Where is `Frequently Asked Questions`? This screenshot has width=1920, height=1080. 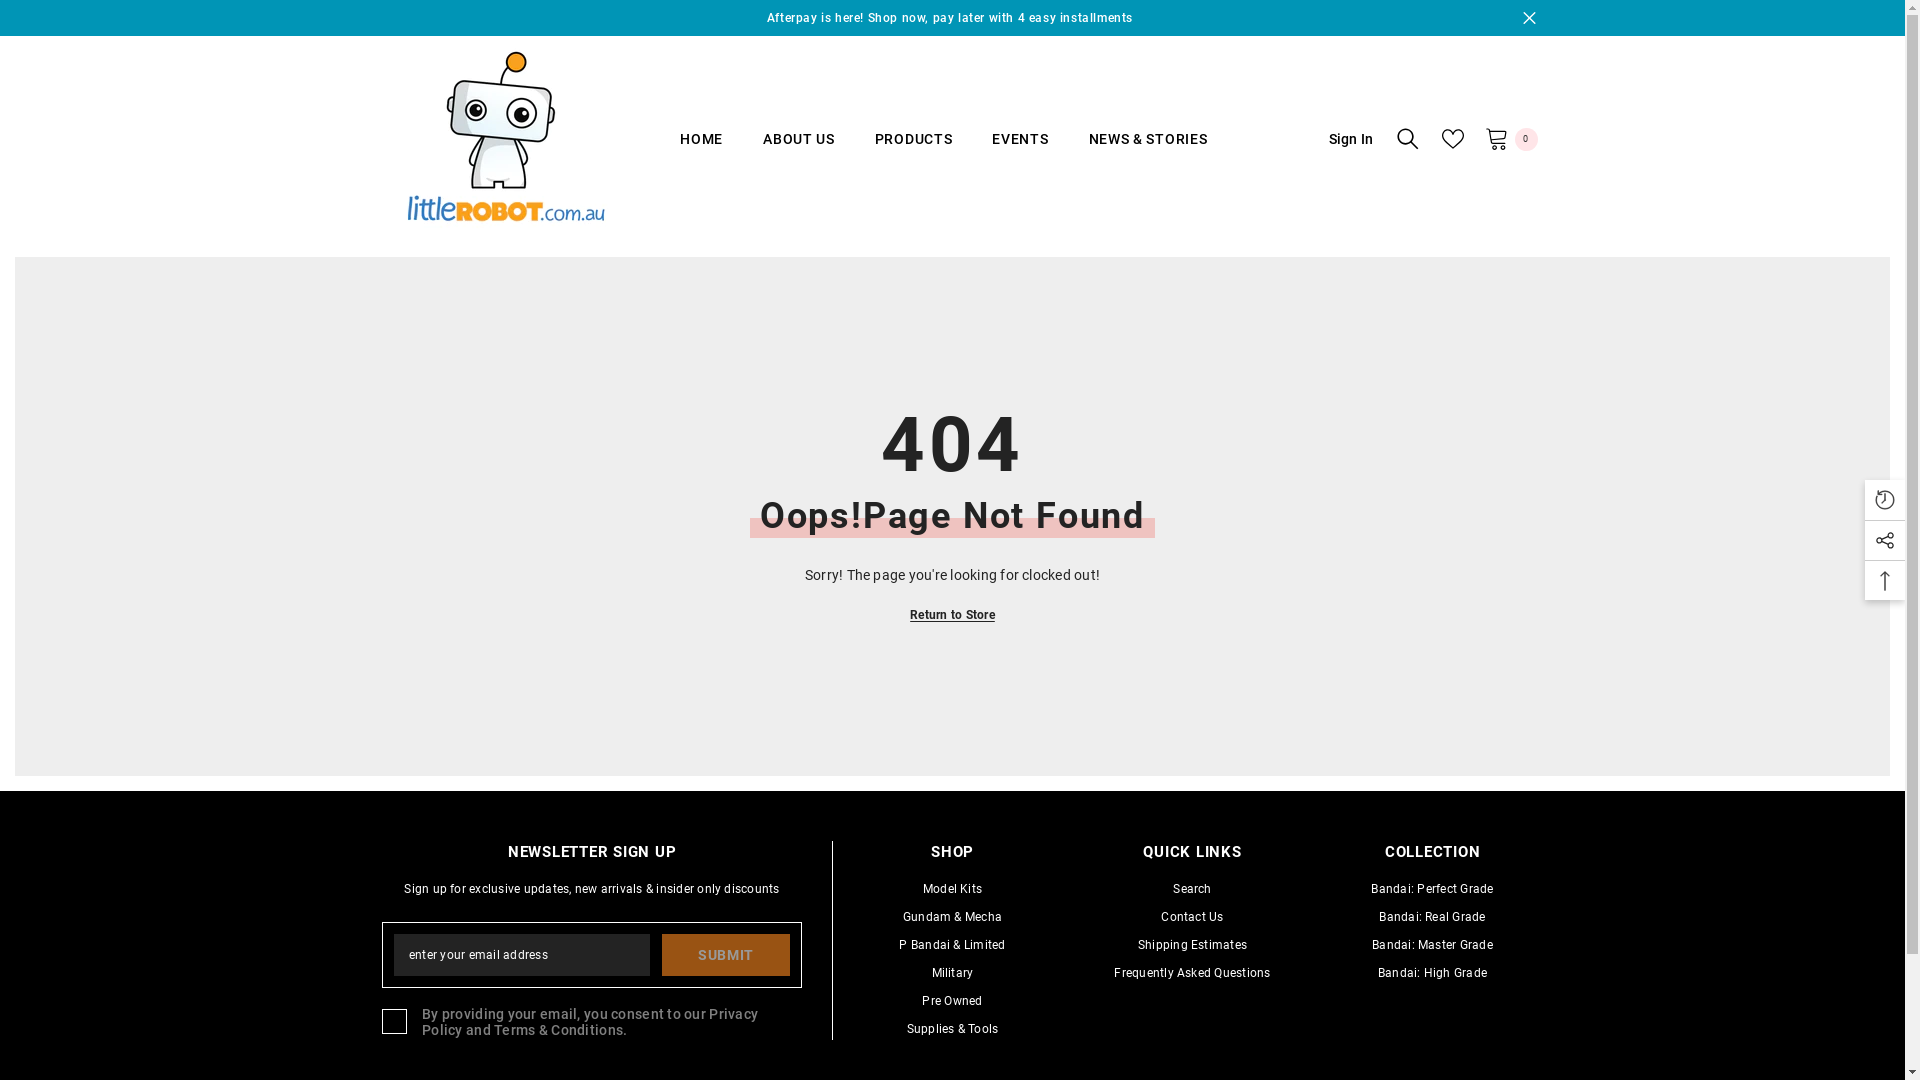 Frequently Asked Questions is located at coordinates (1192, 973).